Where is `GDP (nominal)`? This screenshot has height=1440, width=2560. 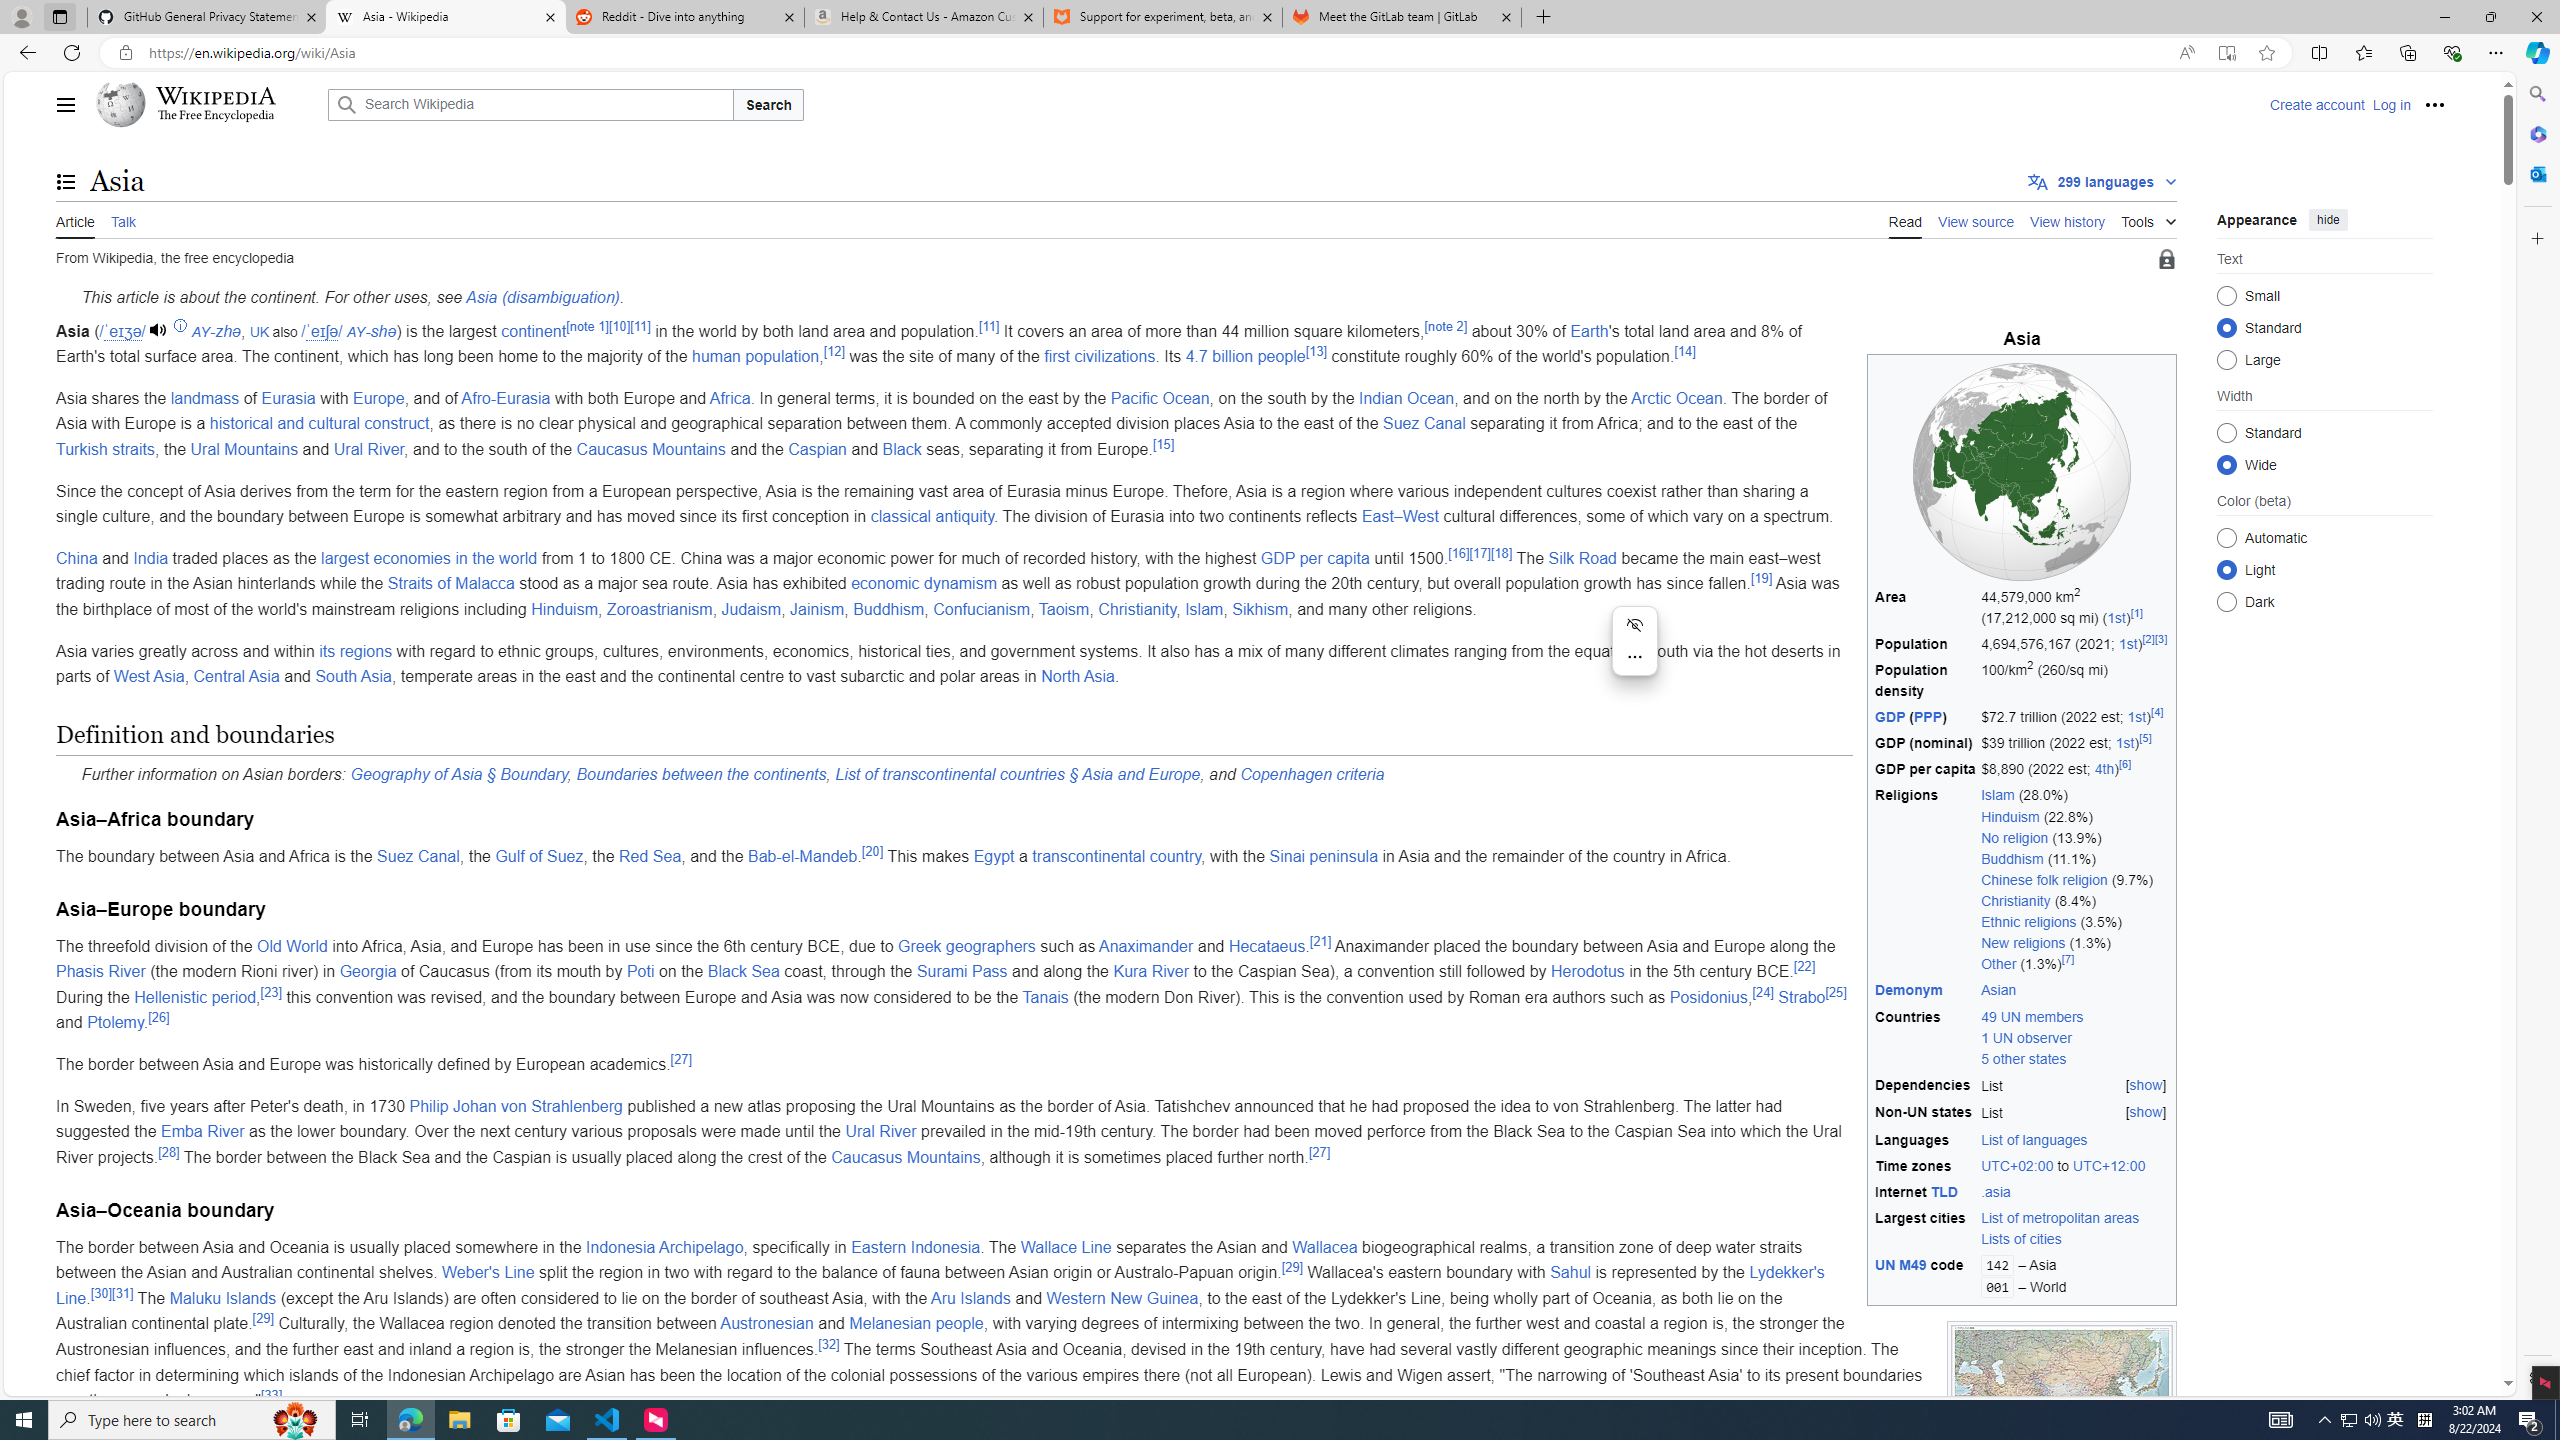
GDP (nominal) is located at coordinates (1926, 744).